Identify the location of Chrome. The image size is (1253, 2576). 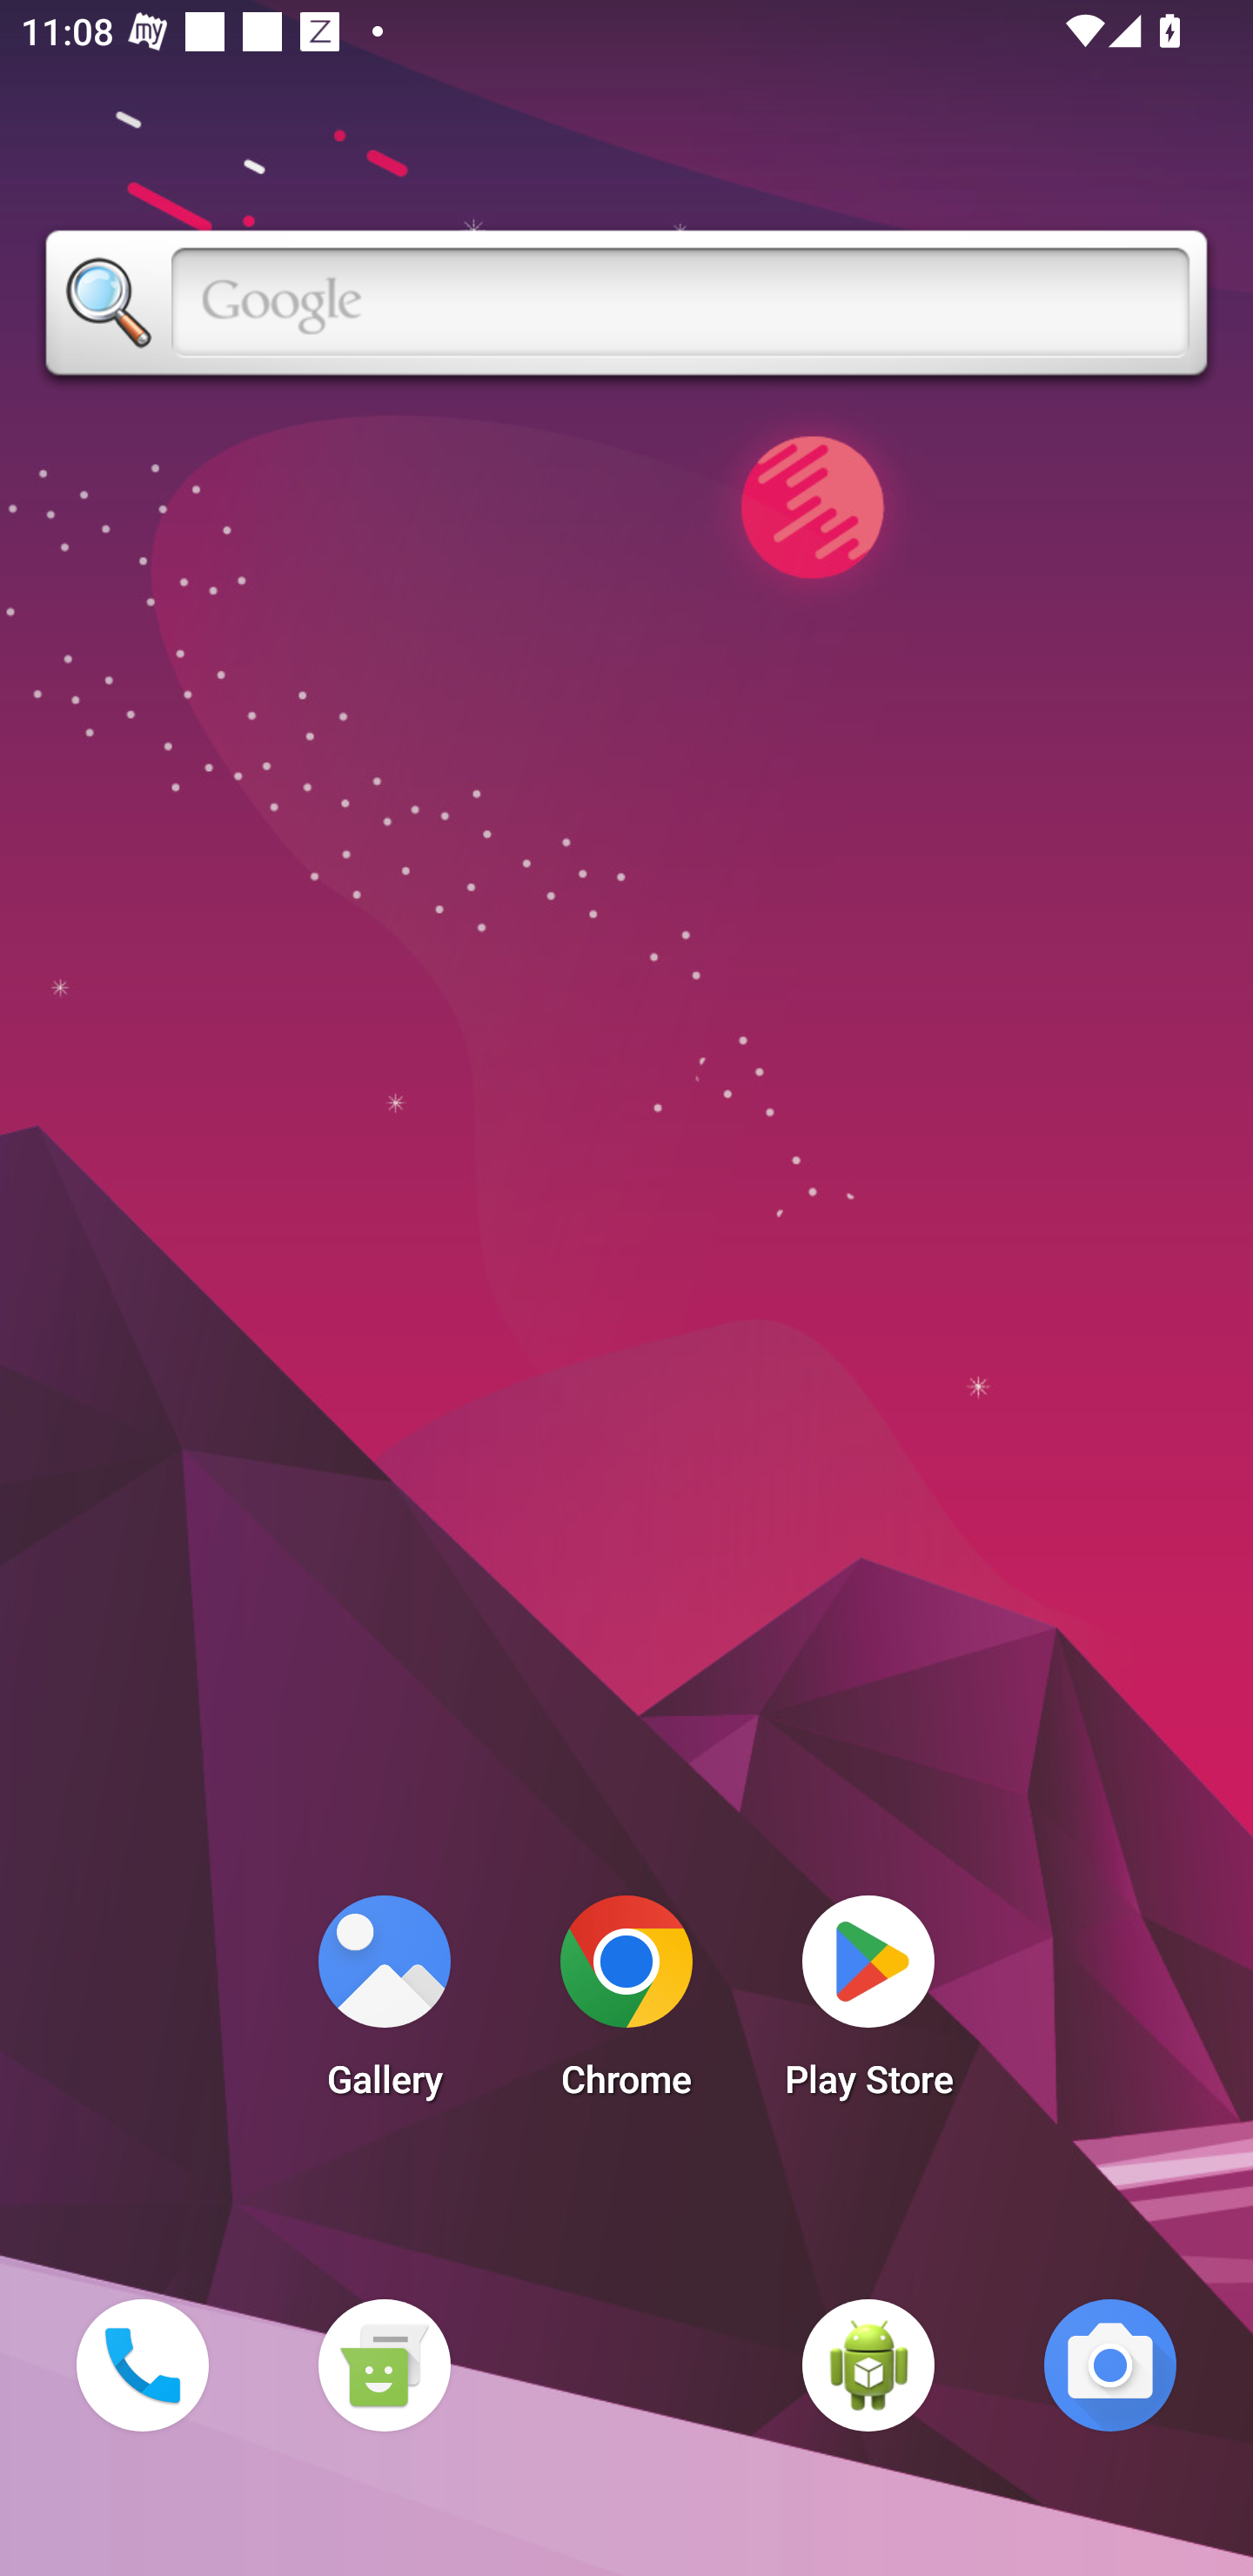
(626, 2005).